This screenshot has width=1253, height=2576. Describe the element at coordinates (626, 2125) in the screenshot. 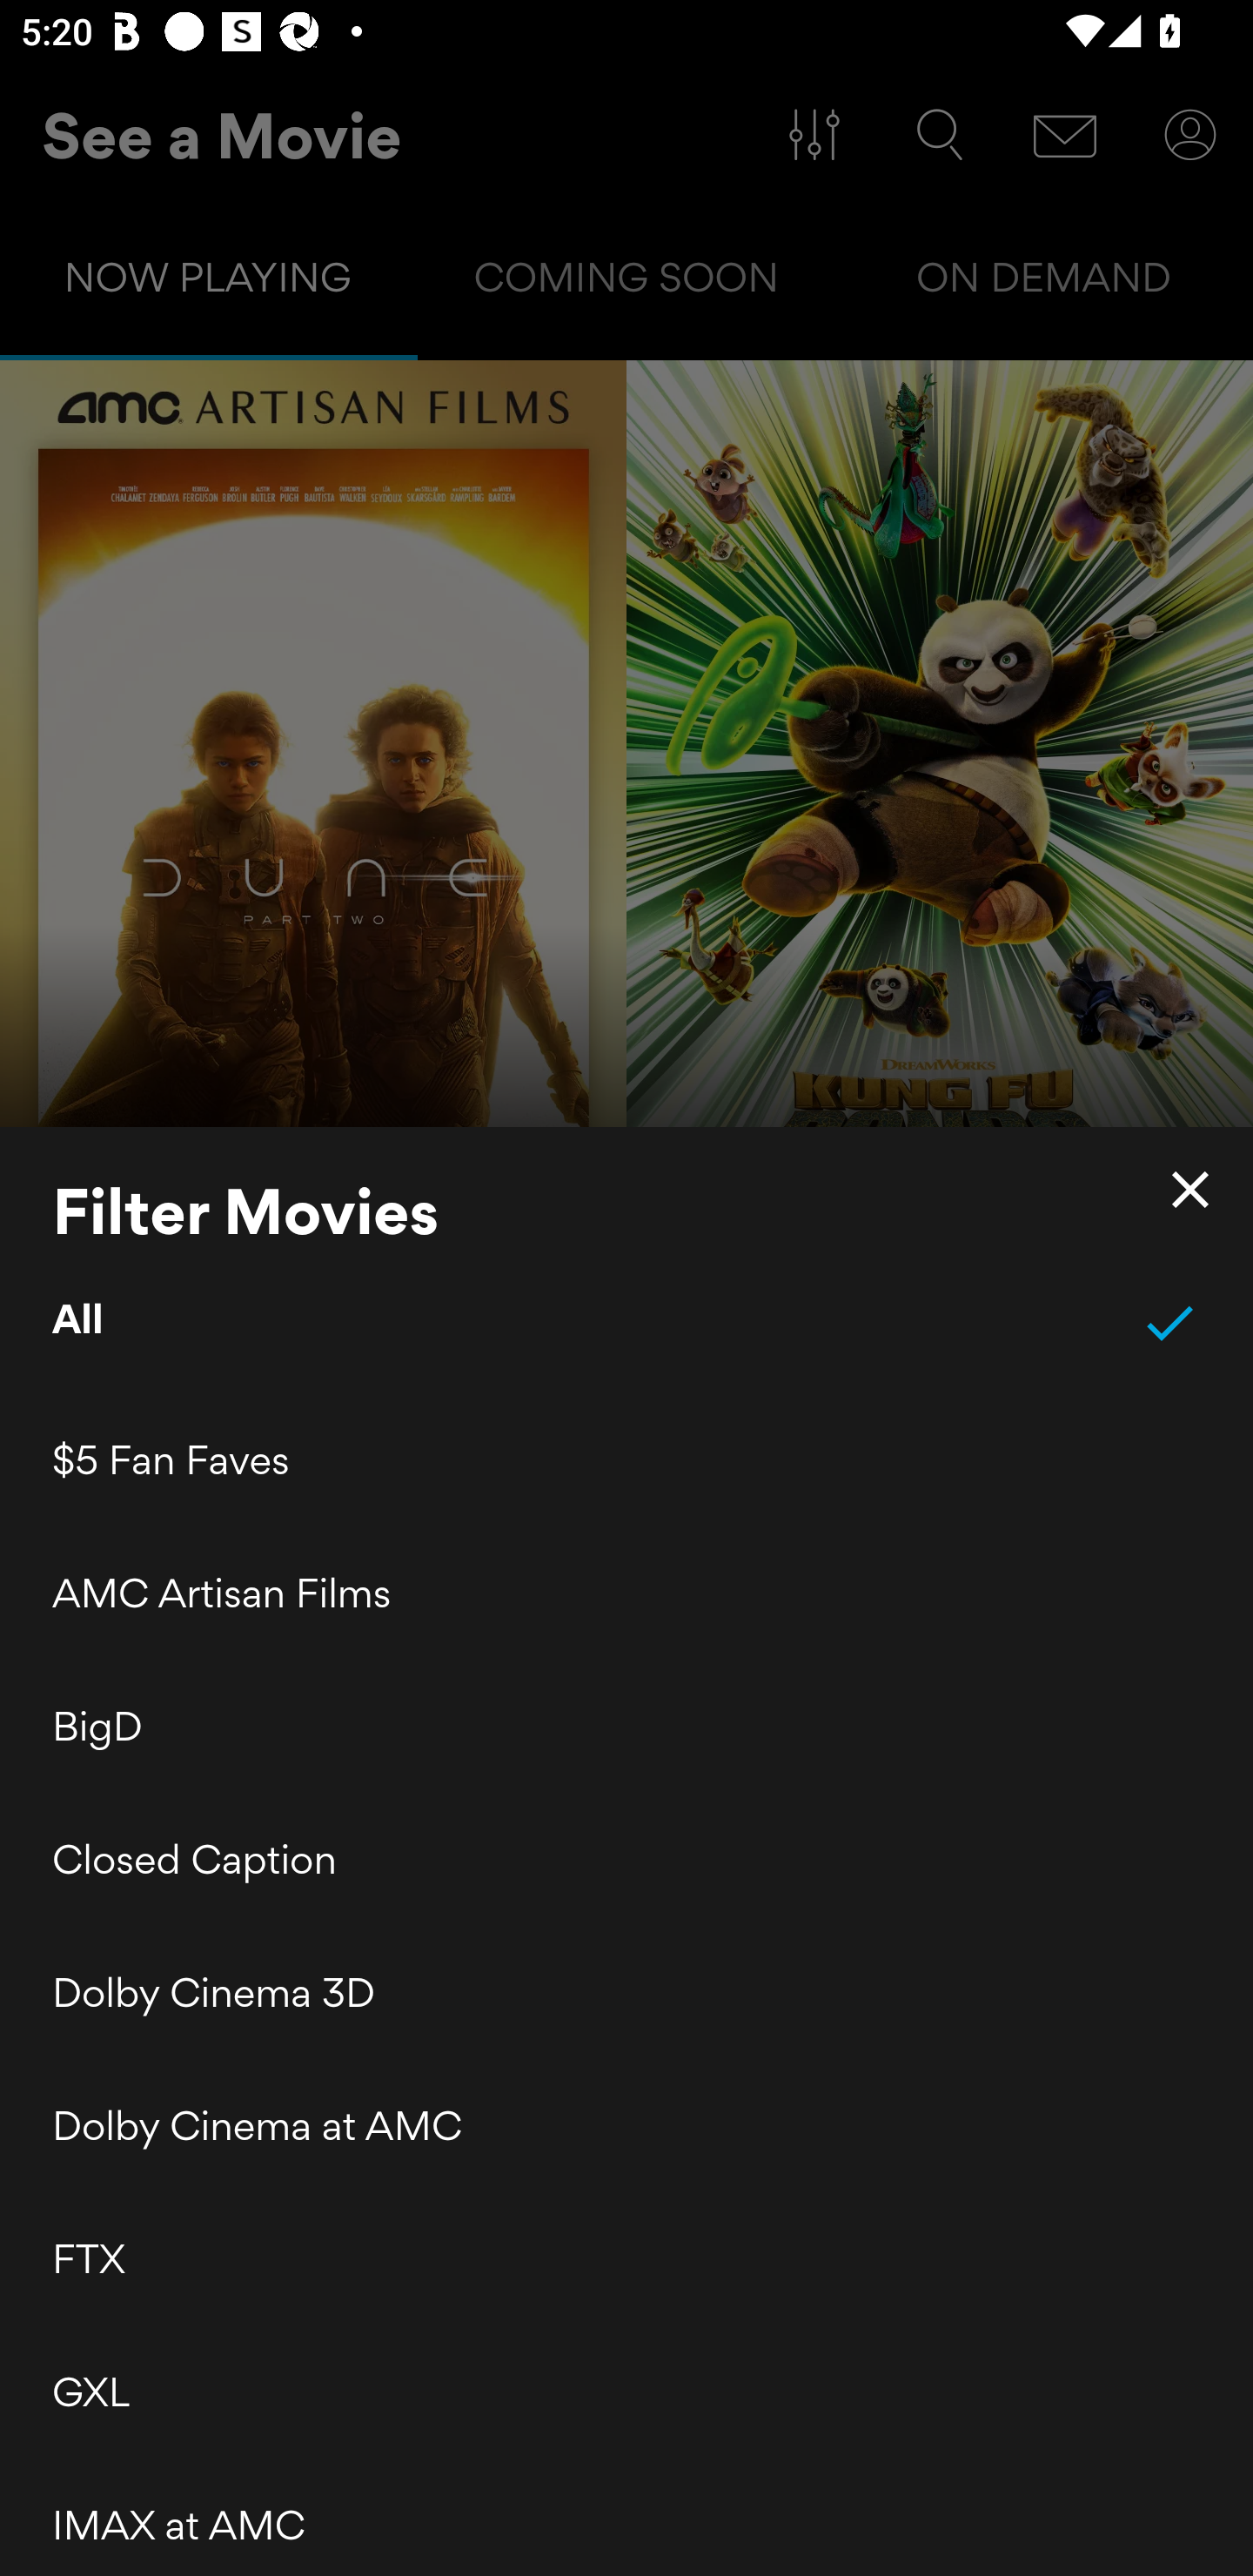

I see `Dolby Cinema at AMC` at that location.